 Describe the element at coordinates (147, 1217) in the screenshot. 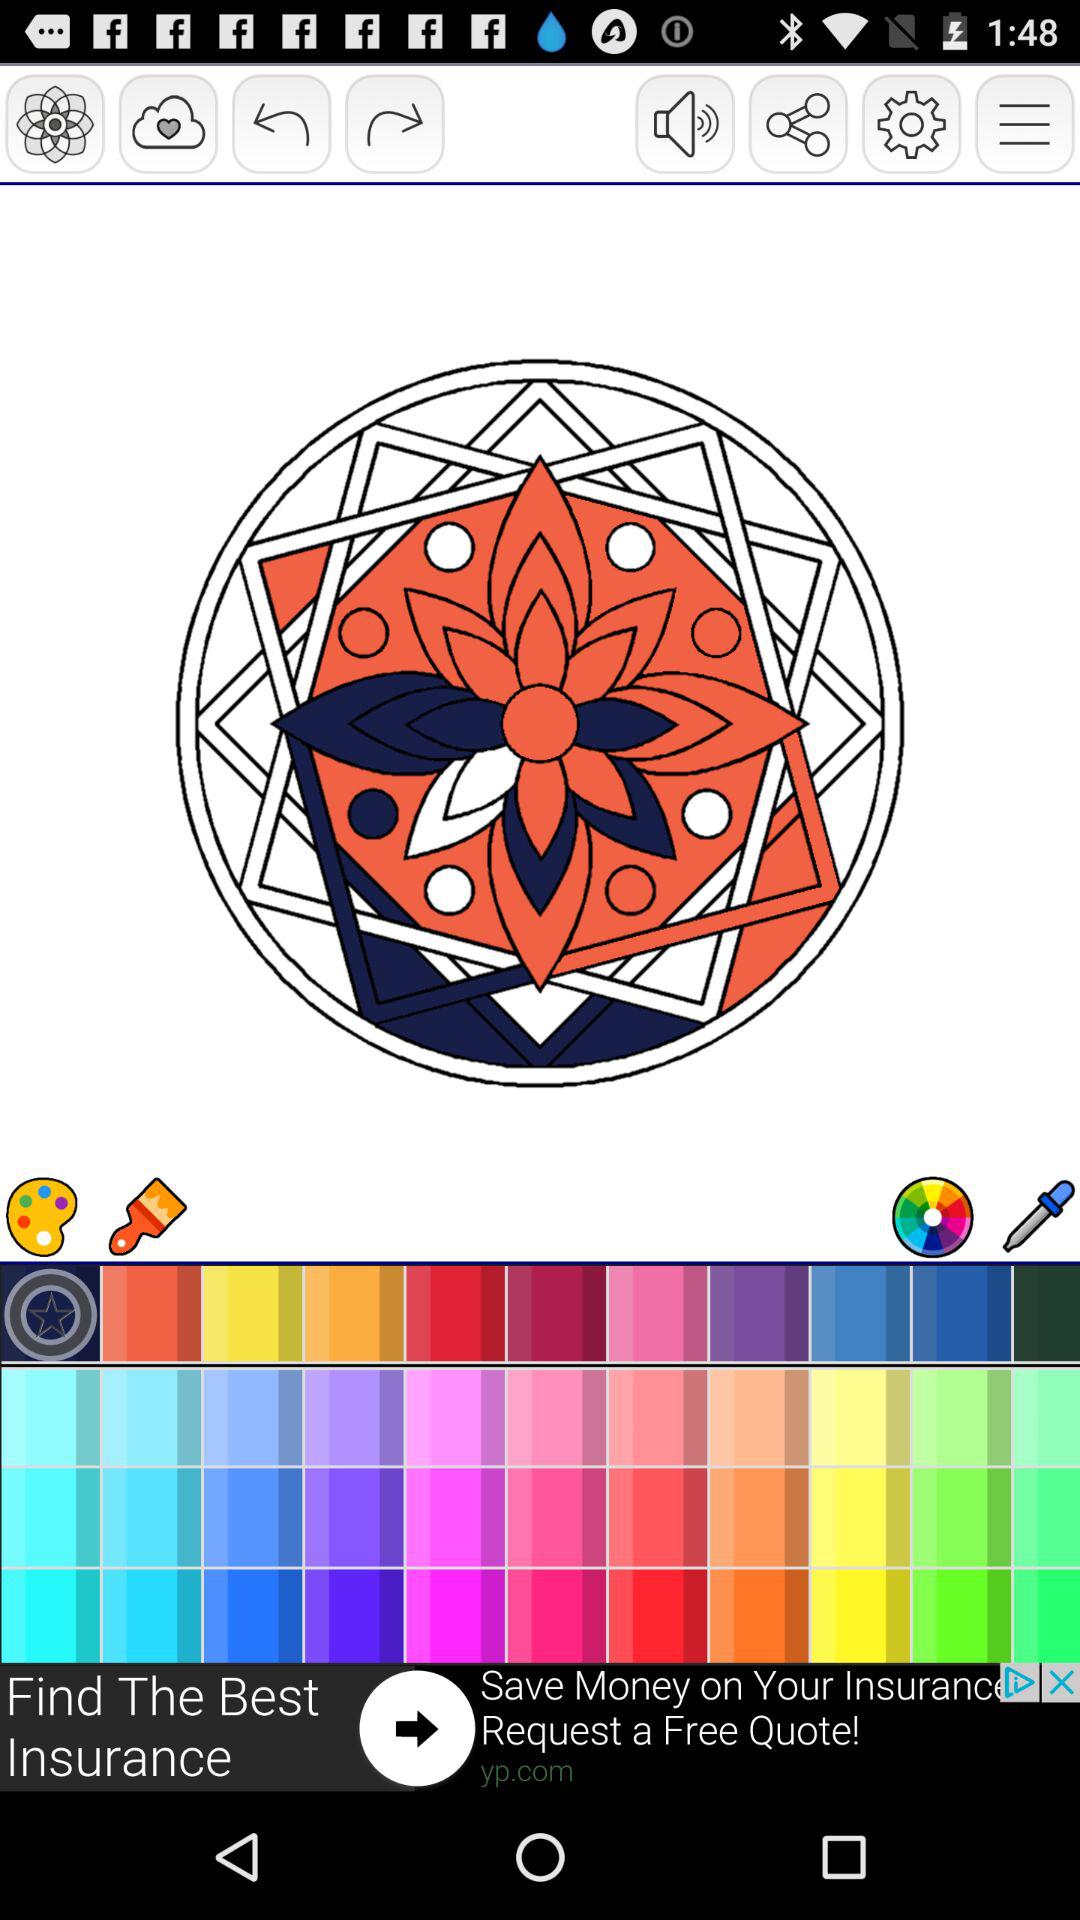

I see `paintbrush` at that location.